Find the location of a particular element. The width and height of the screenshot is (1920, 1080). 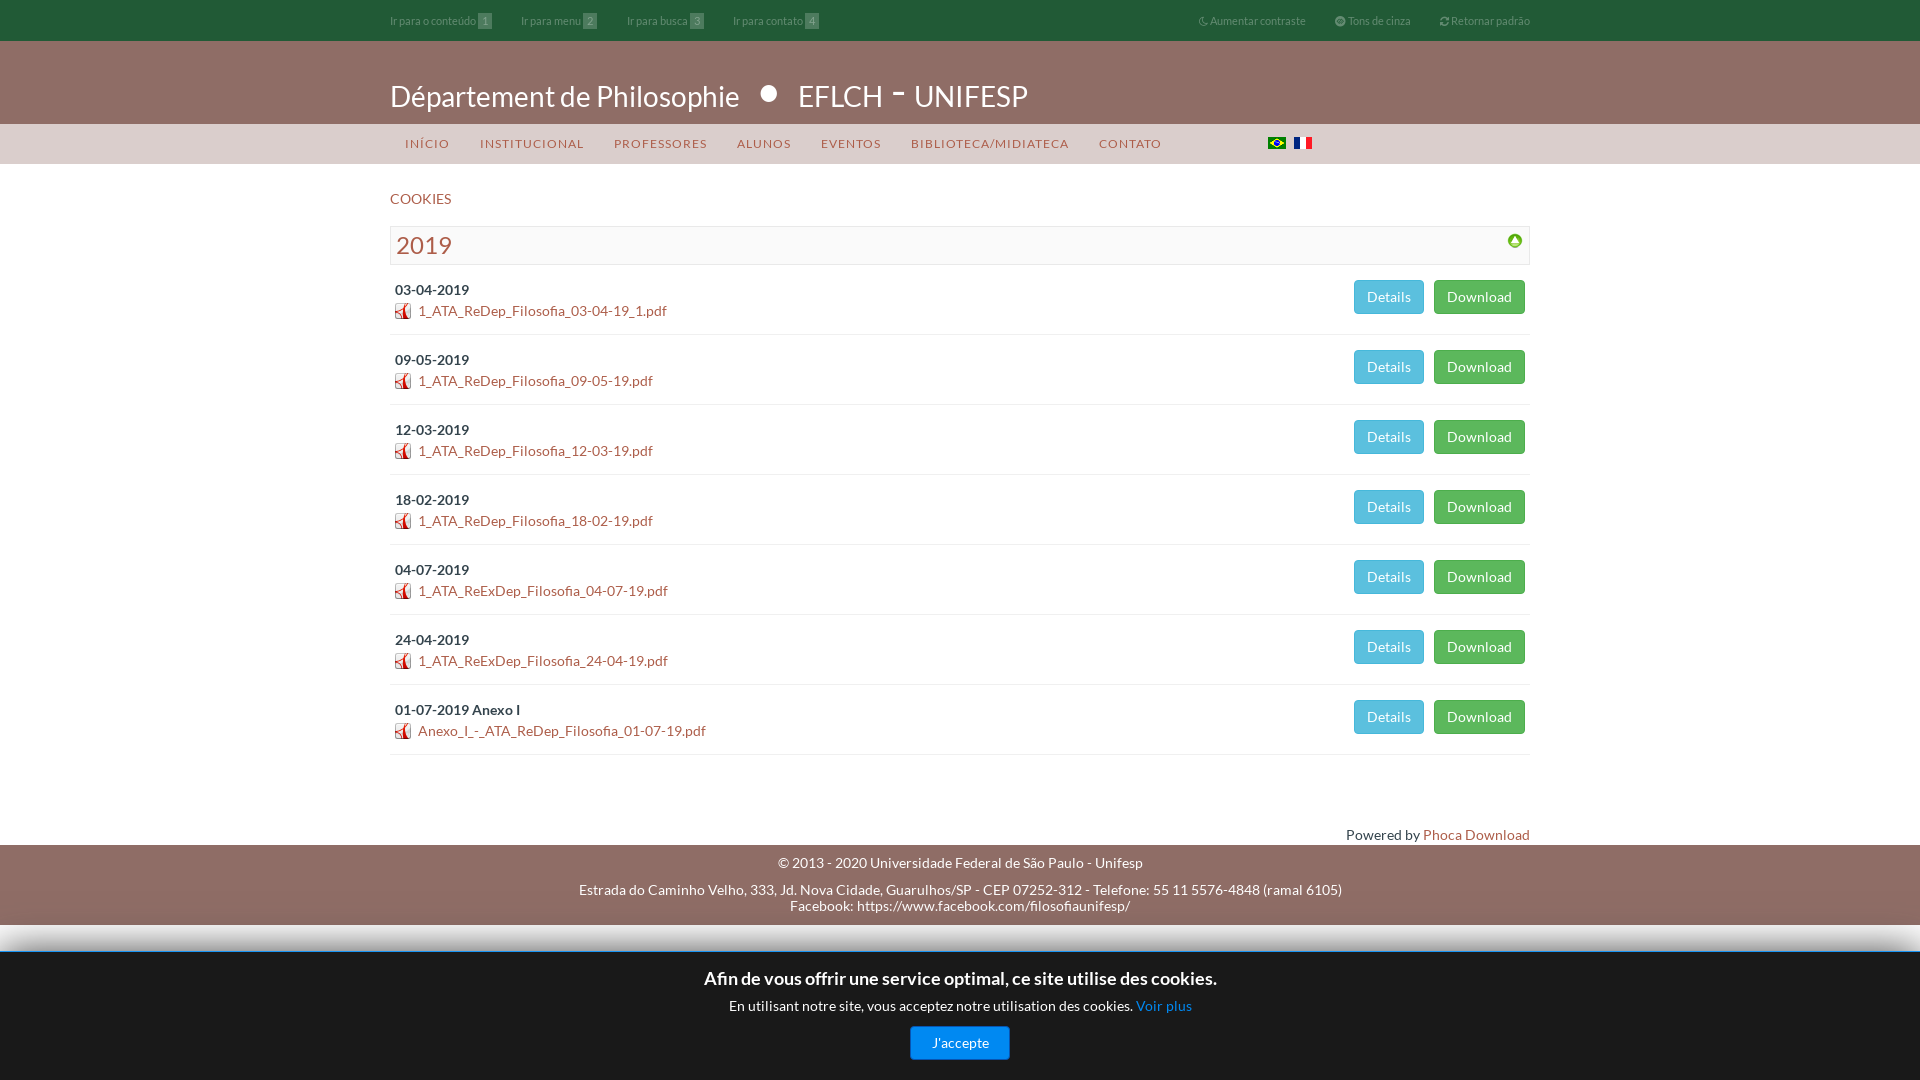

Download is located at coordinates (1480, 577).